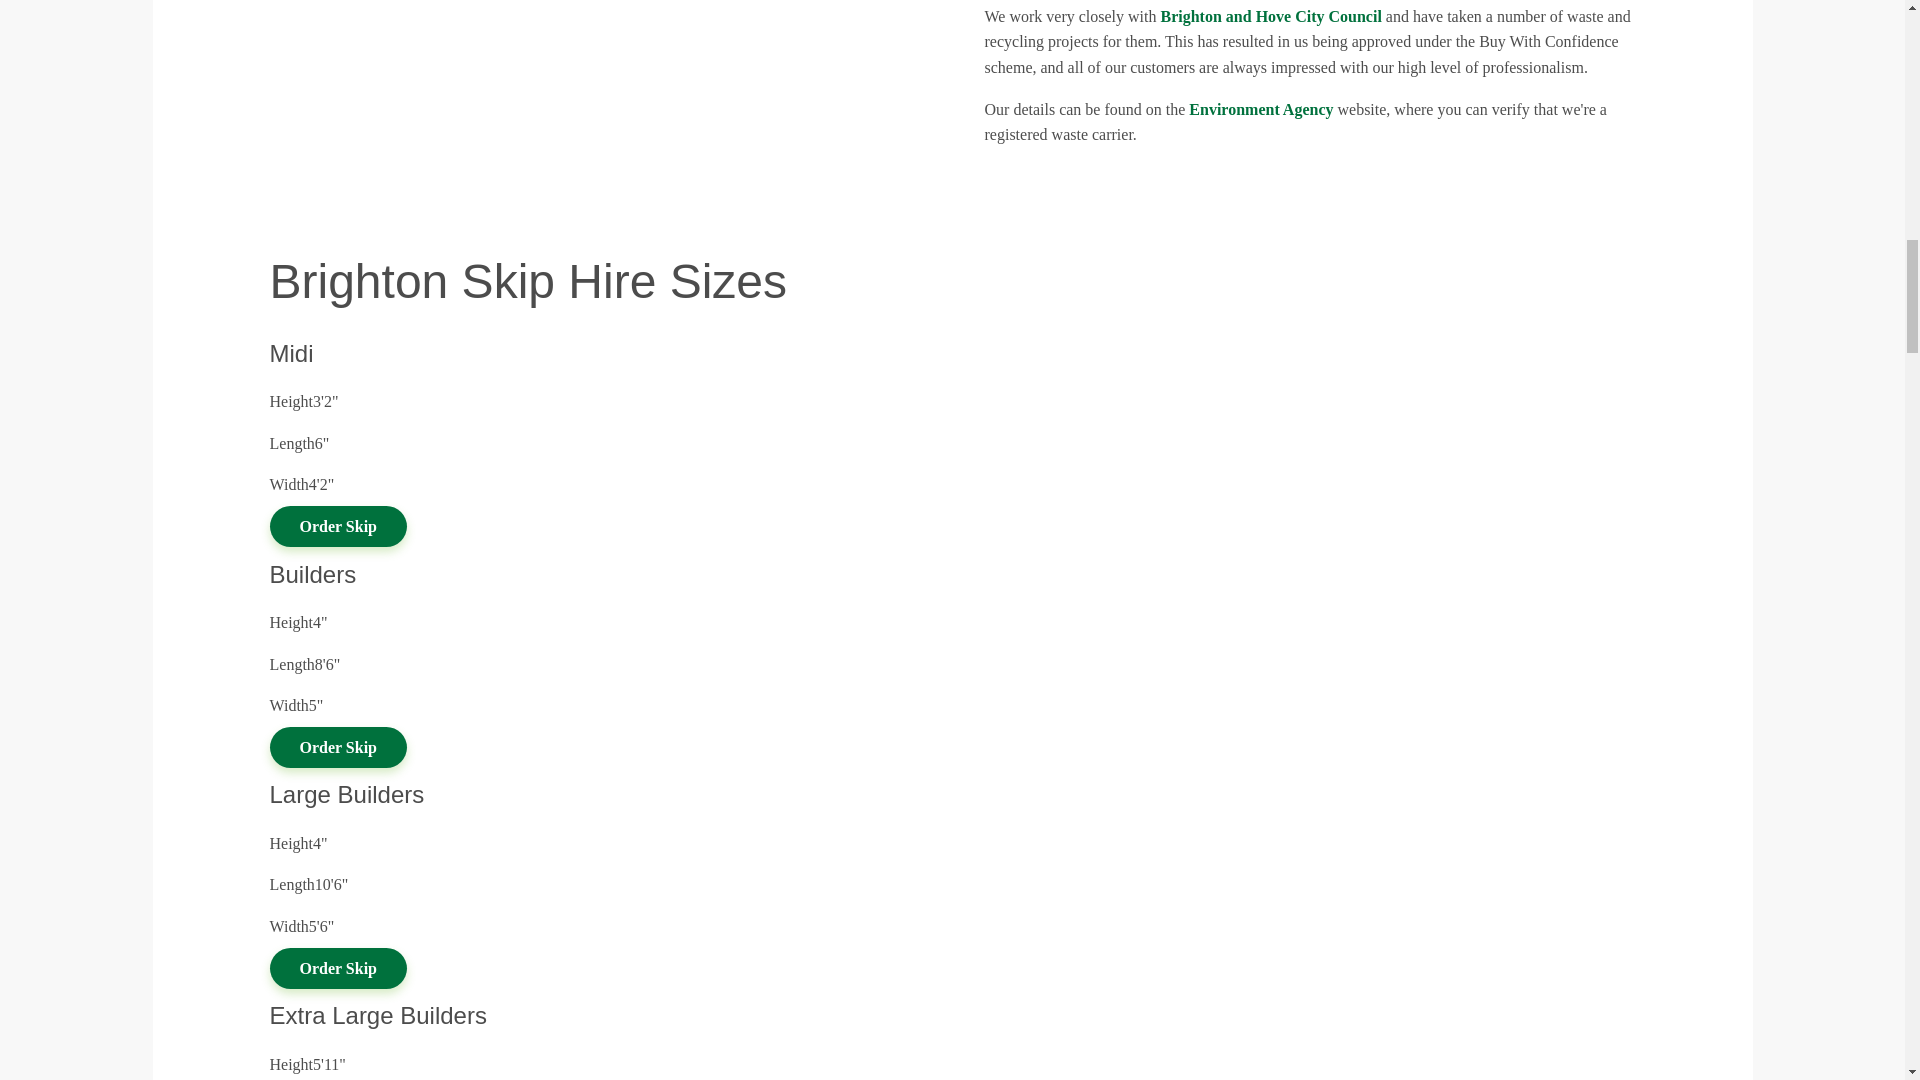  What do you see at coordinates (1260, 109) in the screenshot?
I see `Environment Agency` at bounding box center [1260, 109].